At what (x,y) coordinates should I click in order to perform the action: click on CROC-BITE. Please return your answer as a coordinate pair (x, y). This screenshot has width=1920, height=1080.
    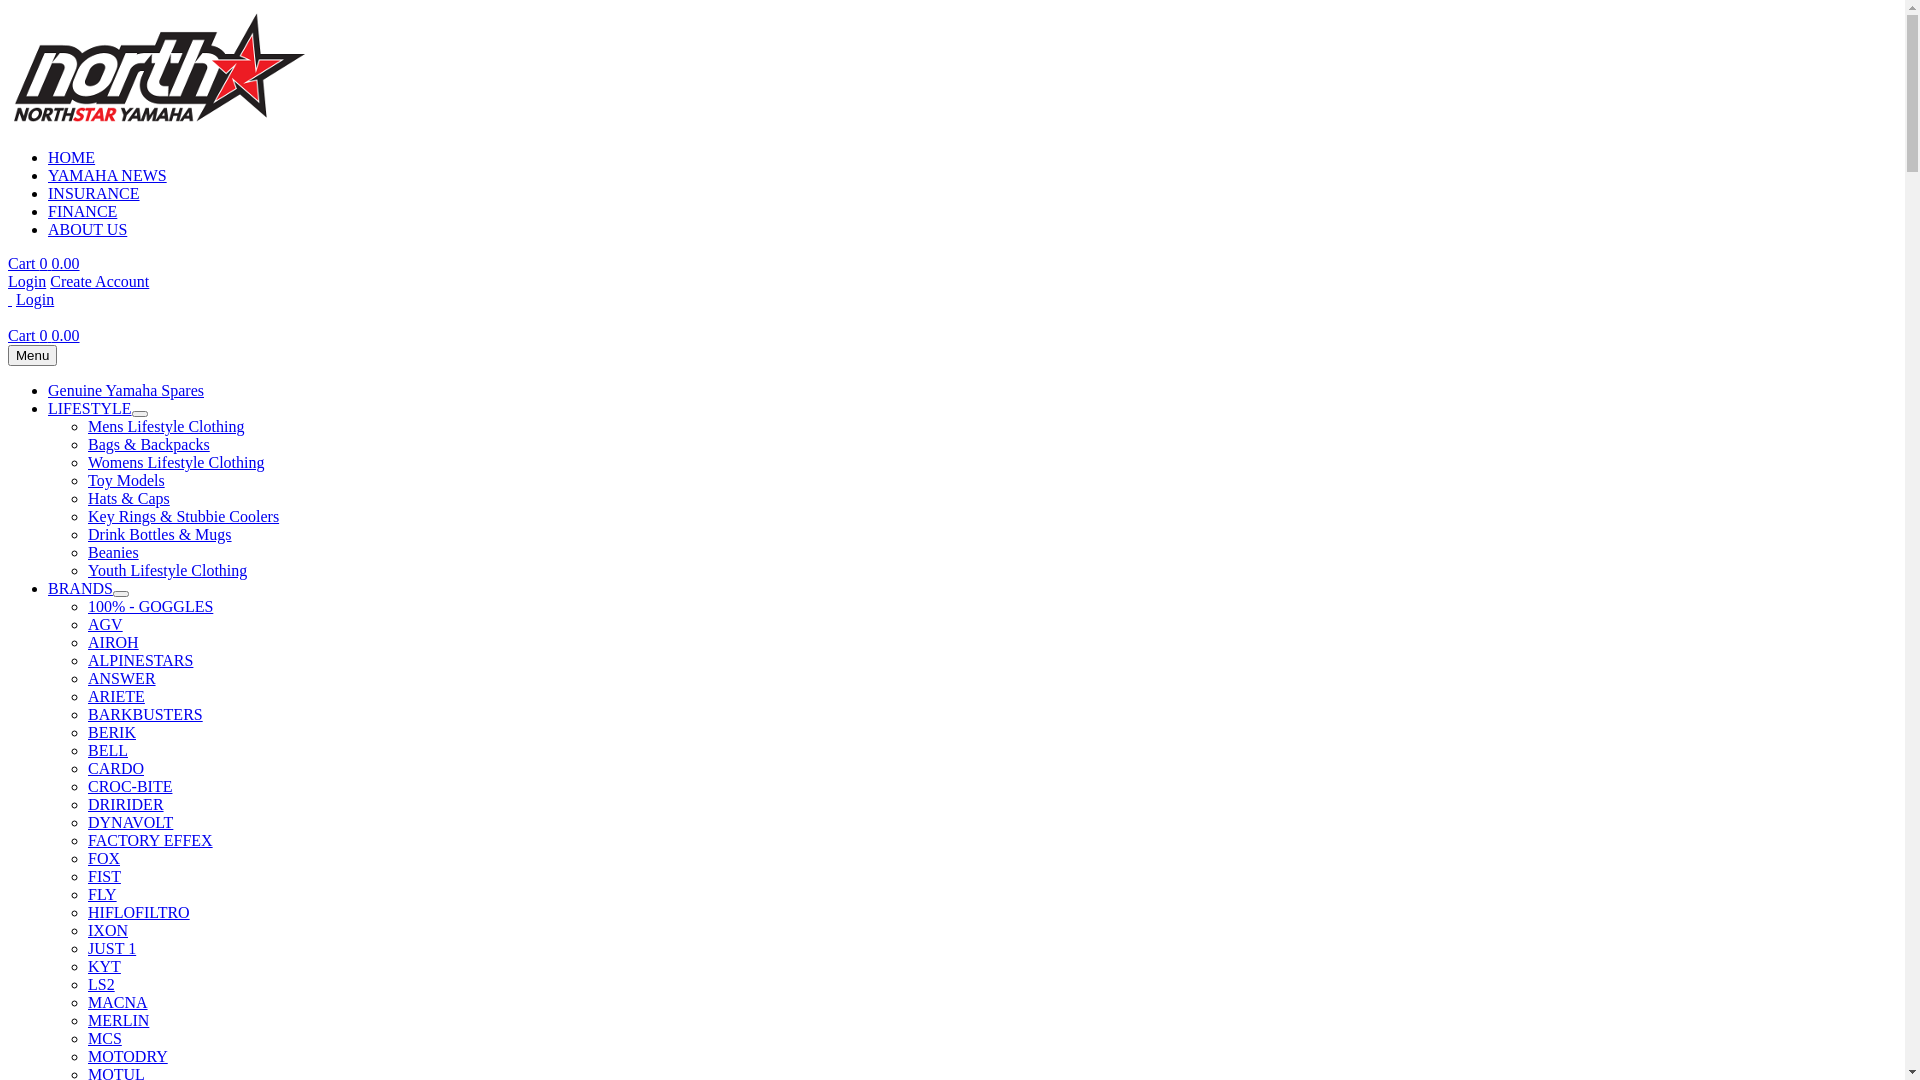
    Looking at the image, I should click on (130, 786).